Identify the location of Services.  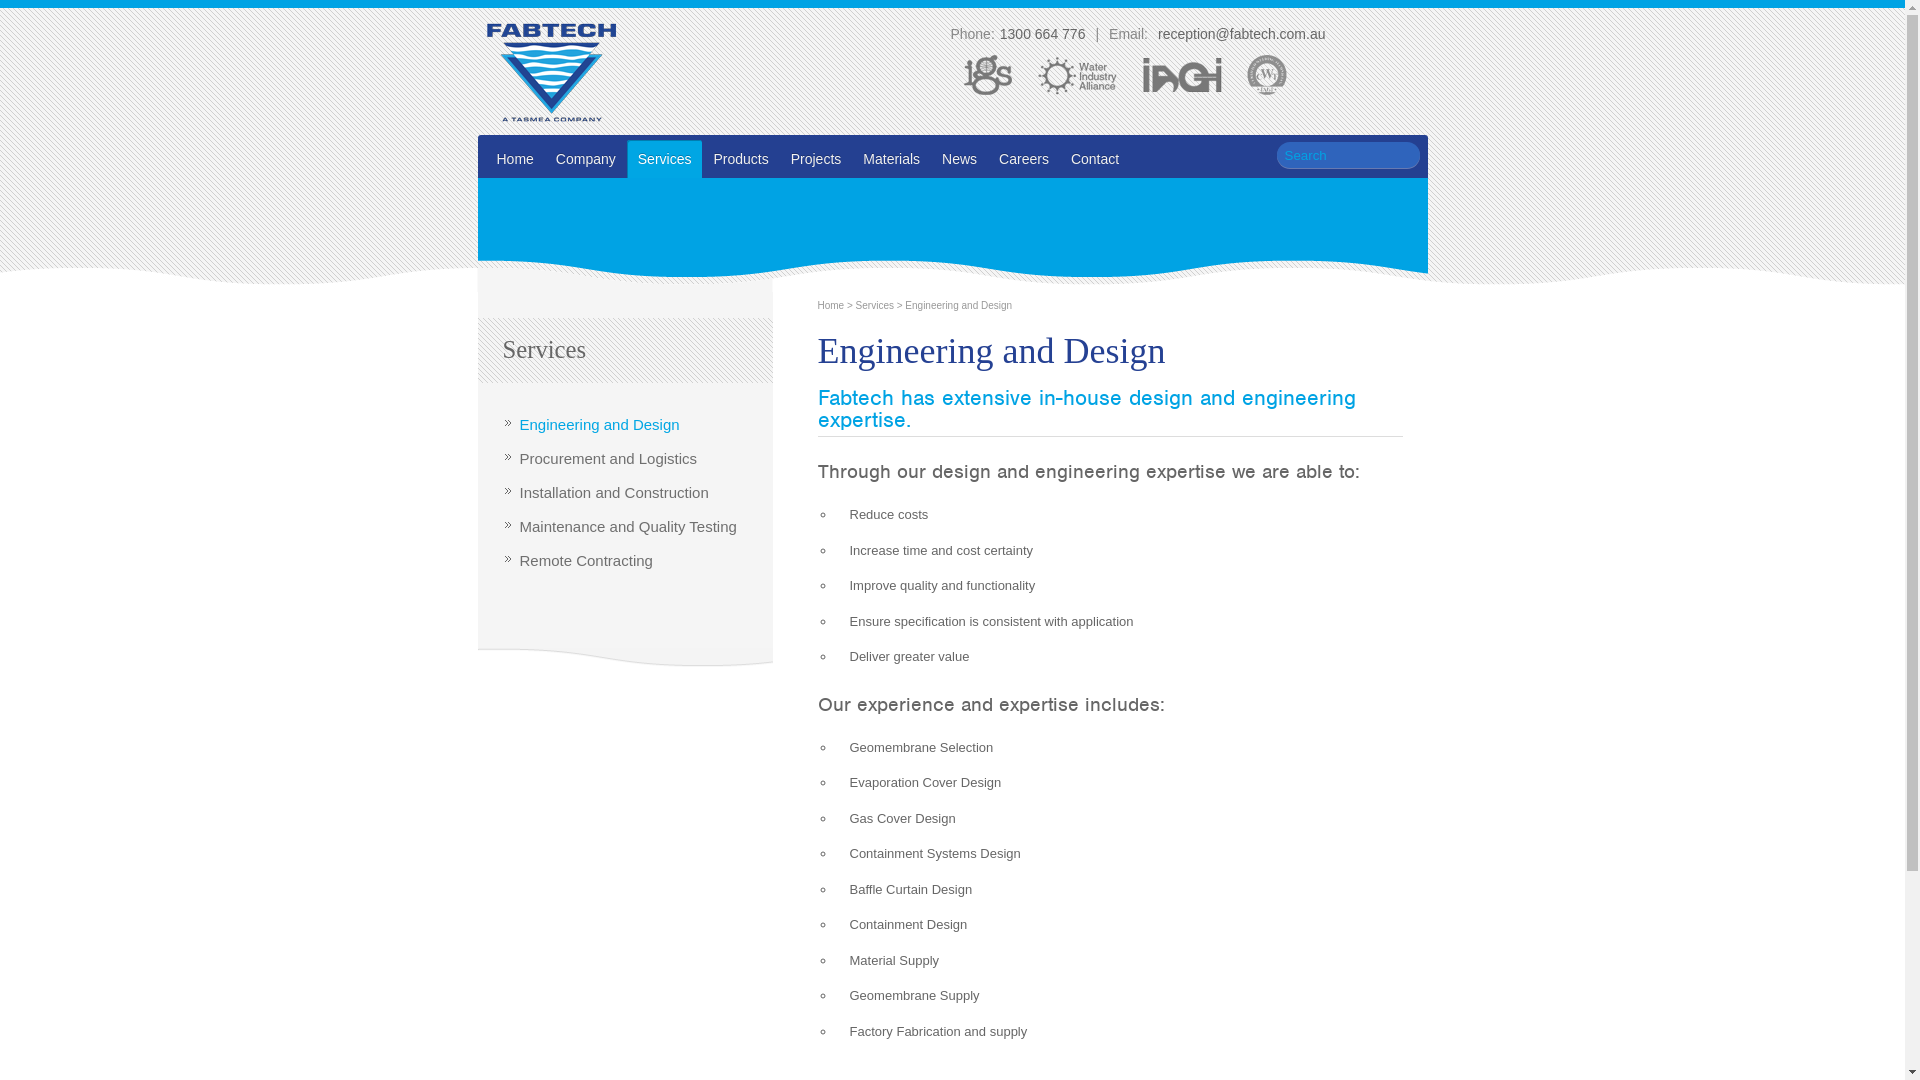
(875, 306).